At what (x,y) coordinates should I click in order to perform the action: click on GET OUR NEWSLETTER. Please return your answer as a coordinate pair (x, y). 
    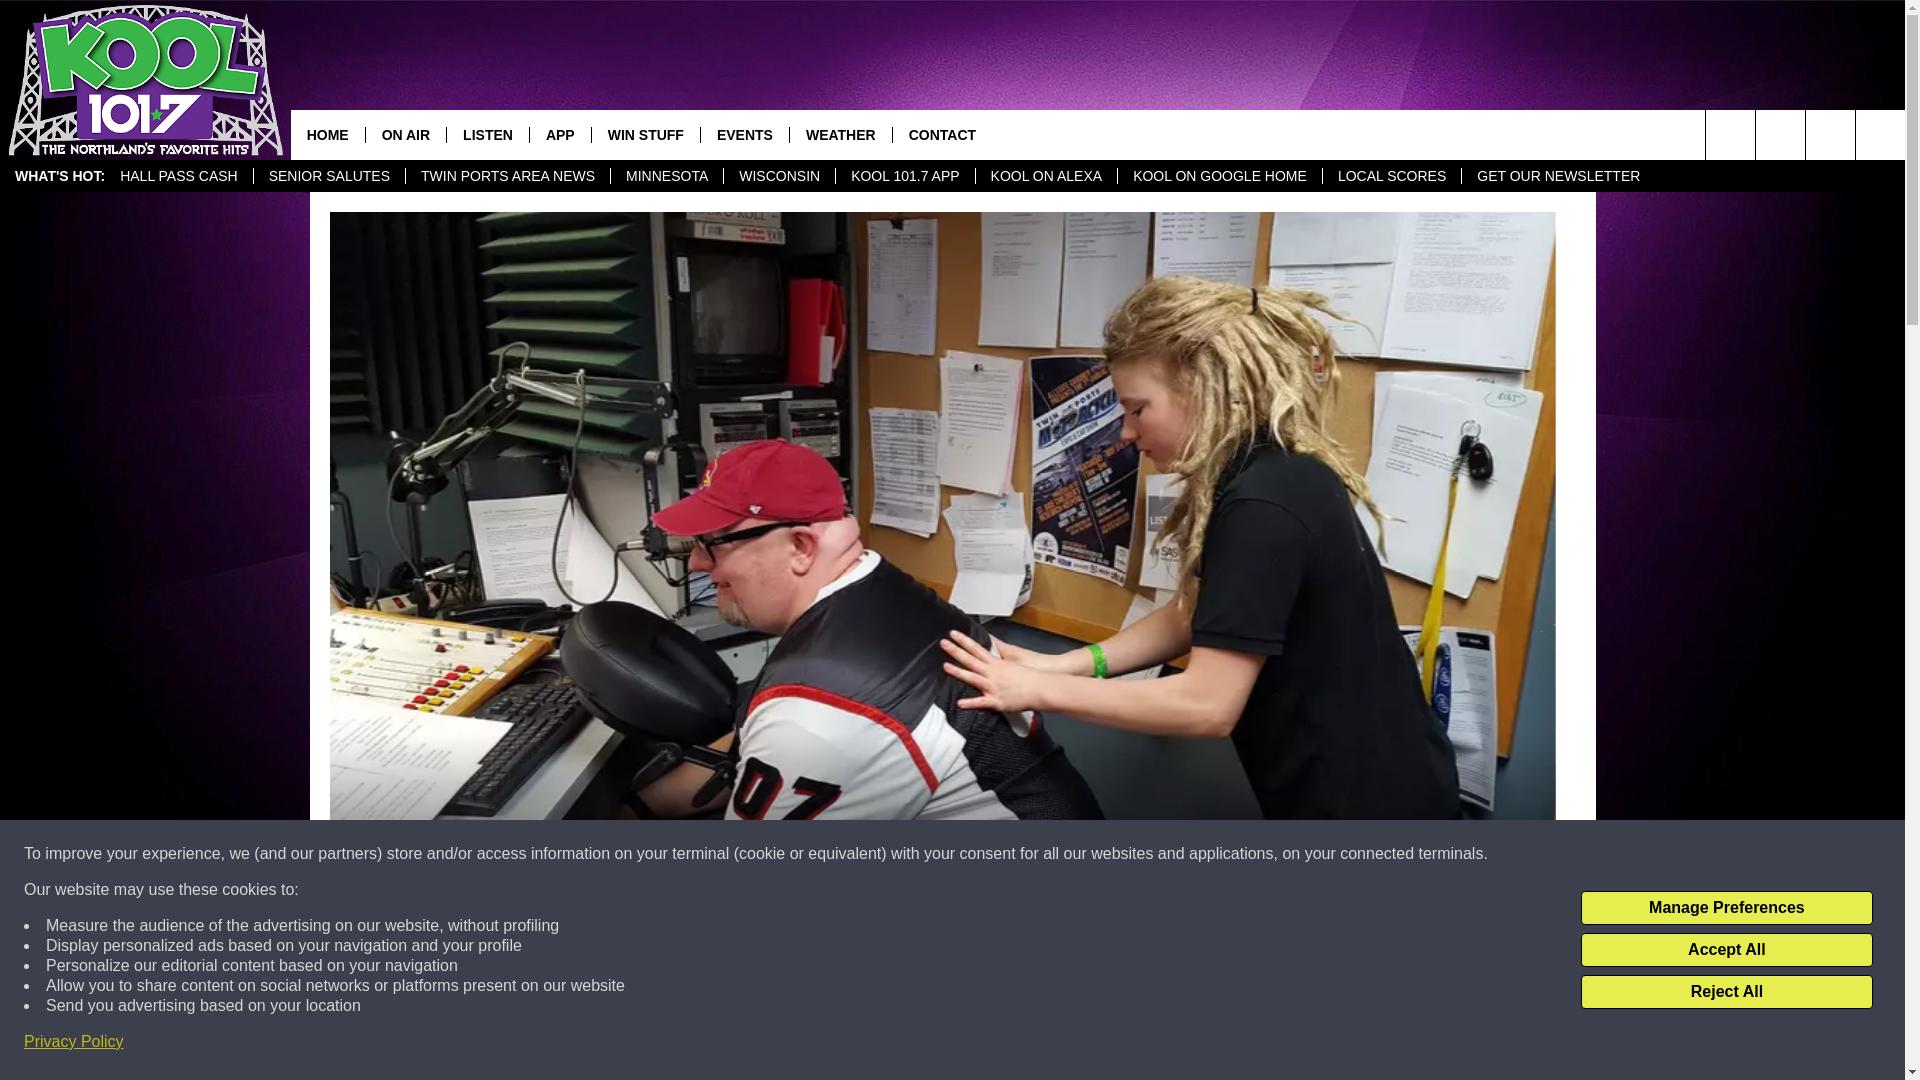
    Looking at the image, I should click on (1558, 176).